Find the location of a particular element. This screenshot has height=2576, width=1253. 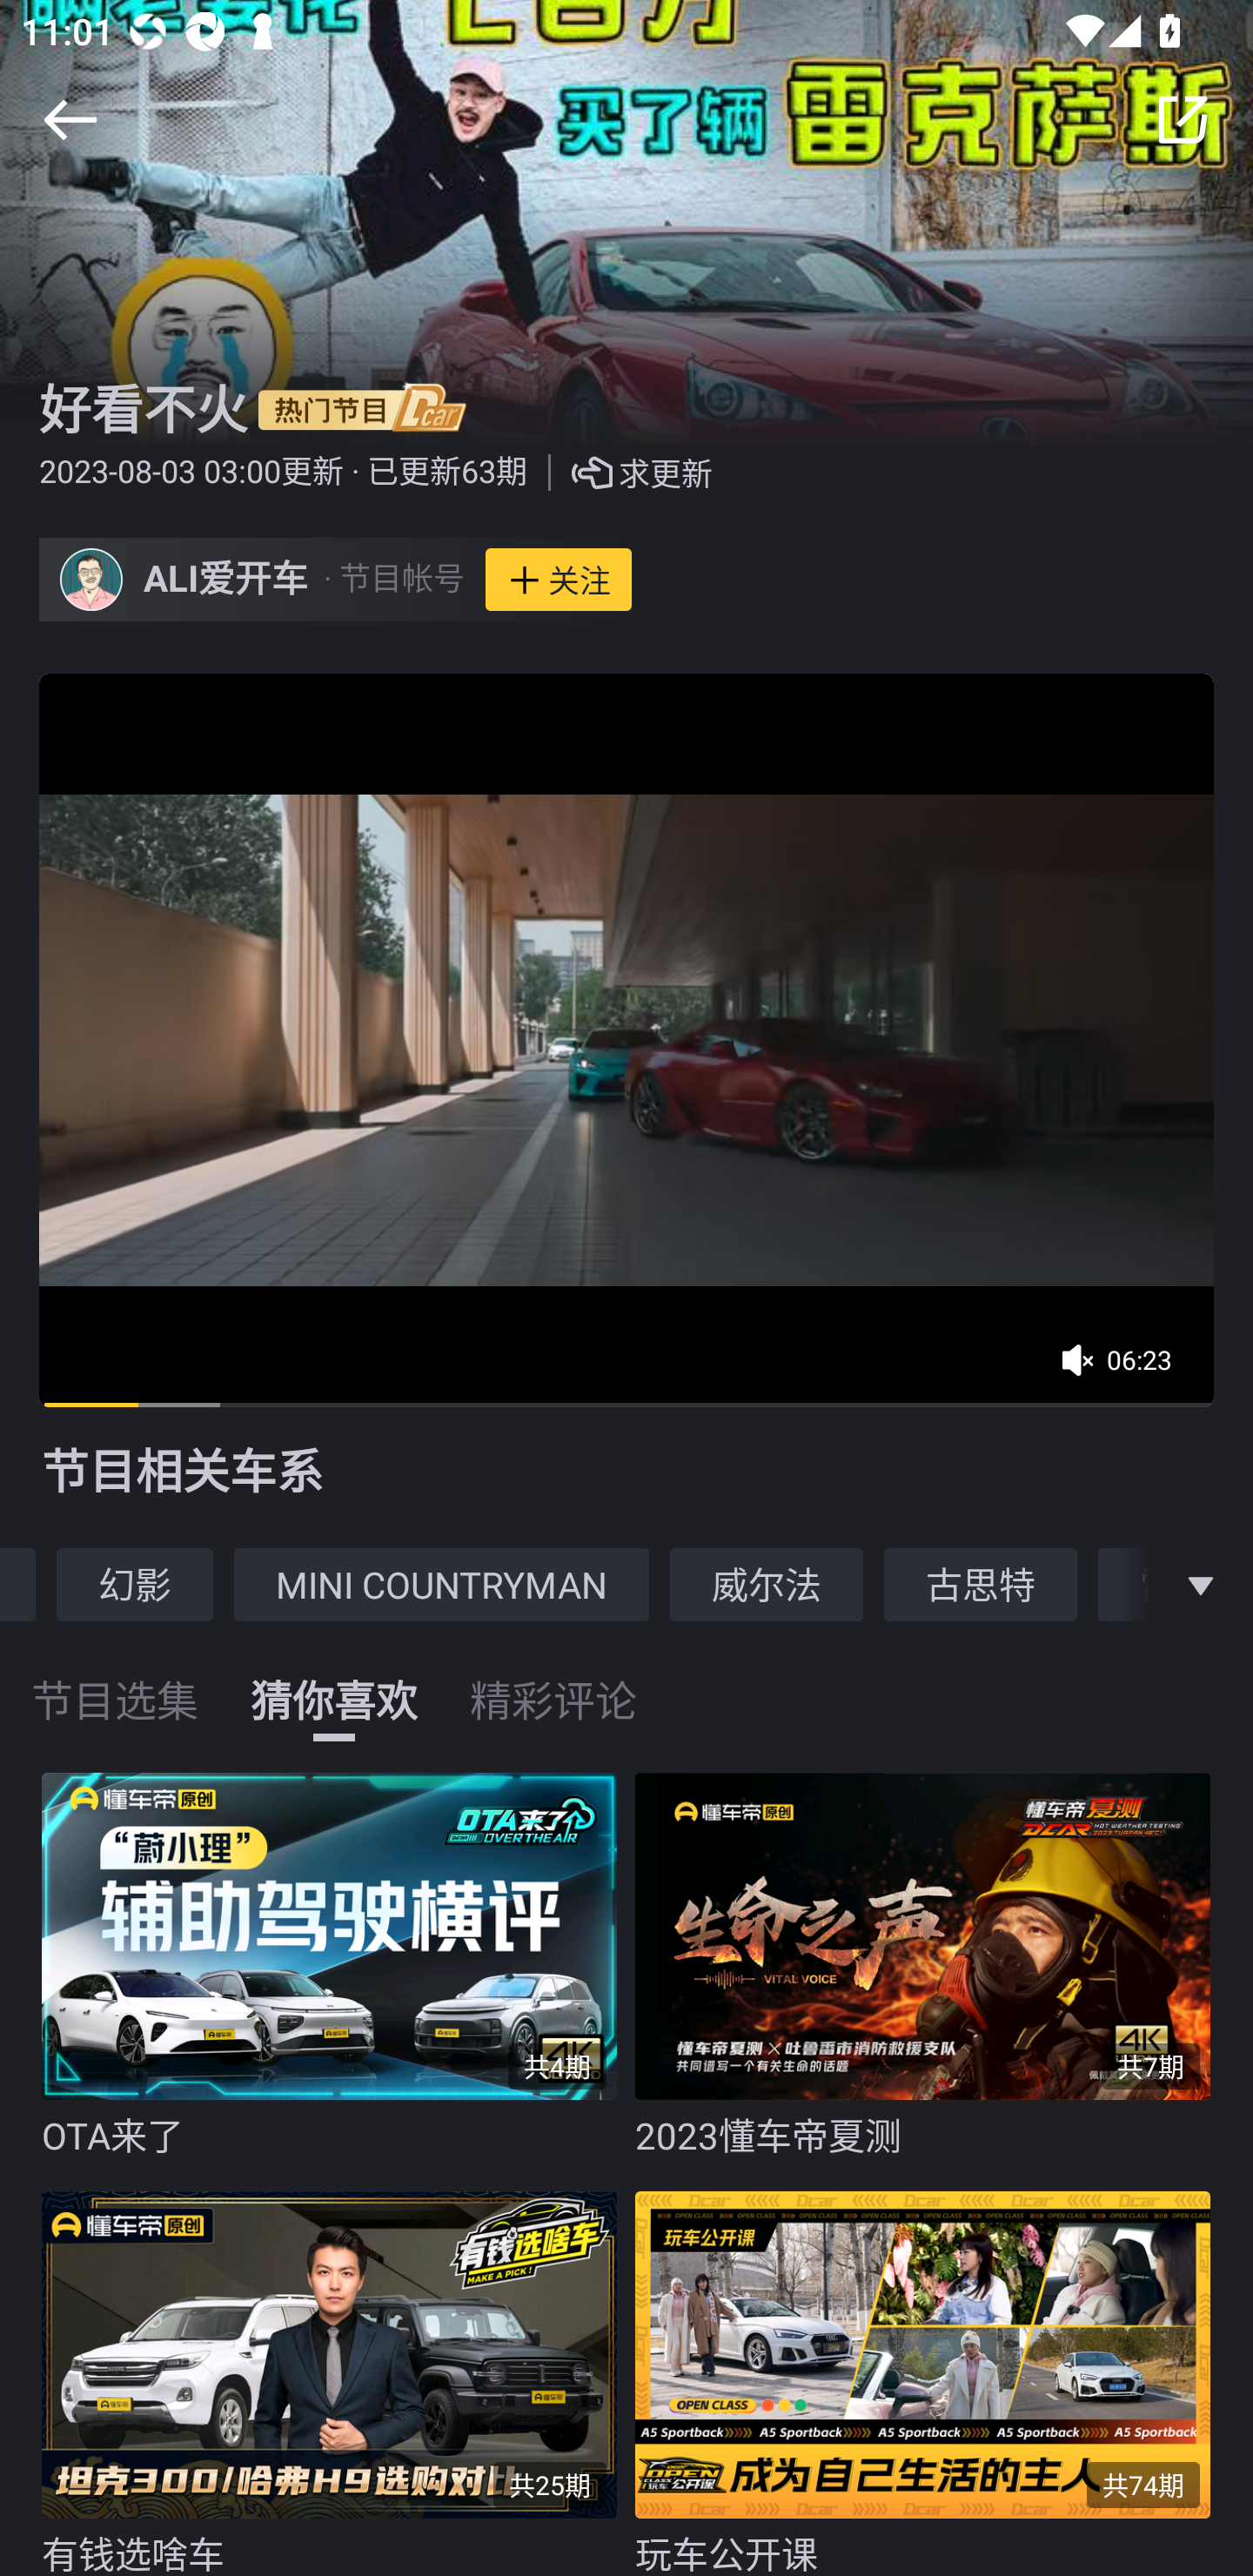

节目选集 is located at coordinates (115, 1681).